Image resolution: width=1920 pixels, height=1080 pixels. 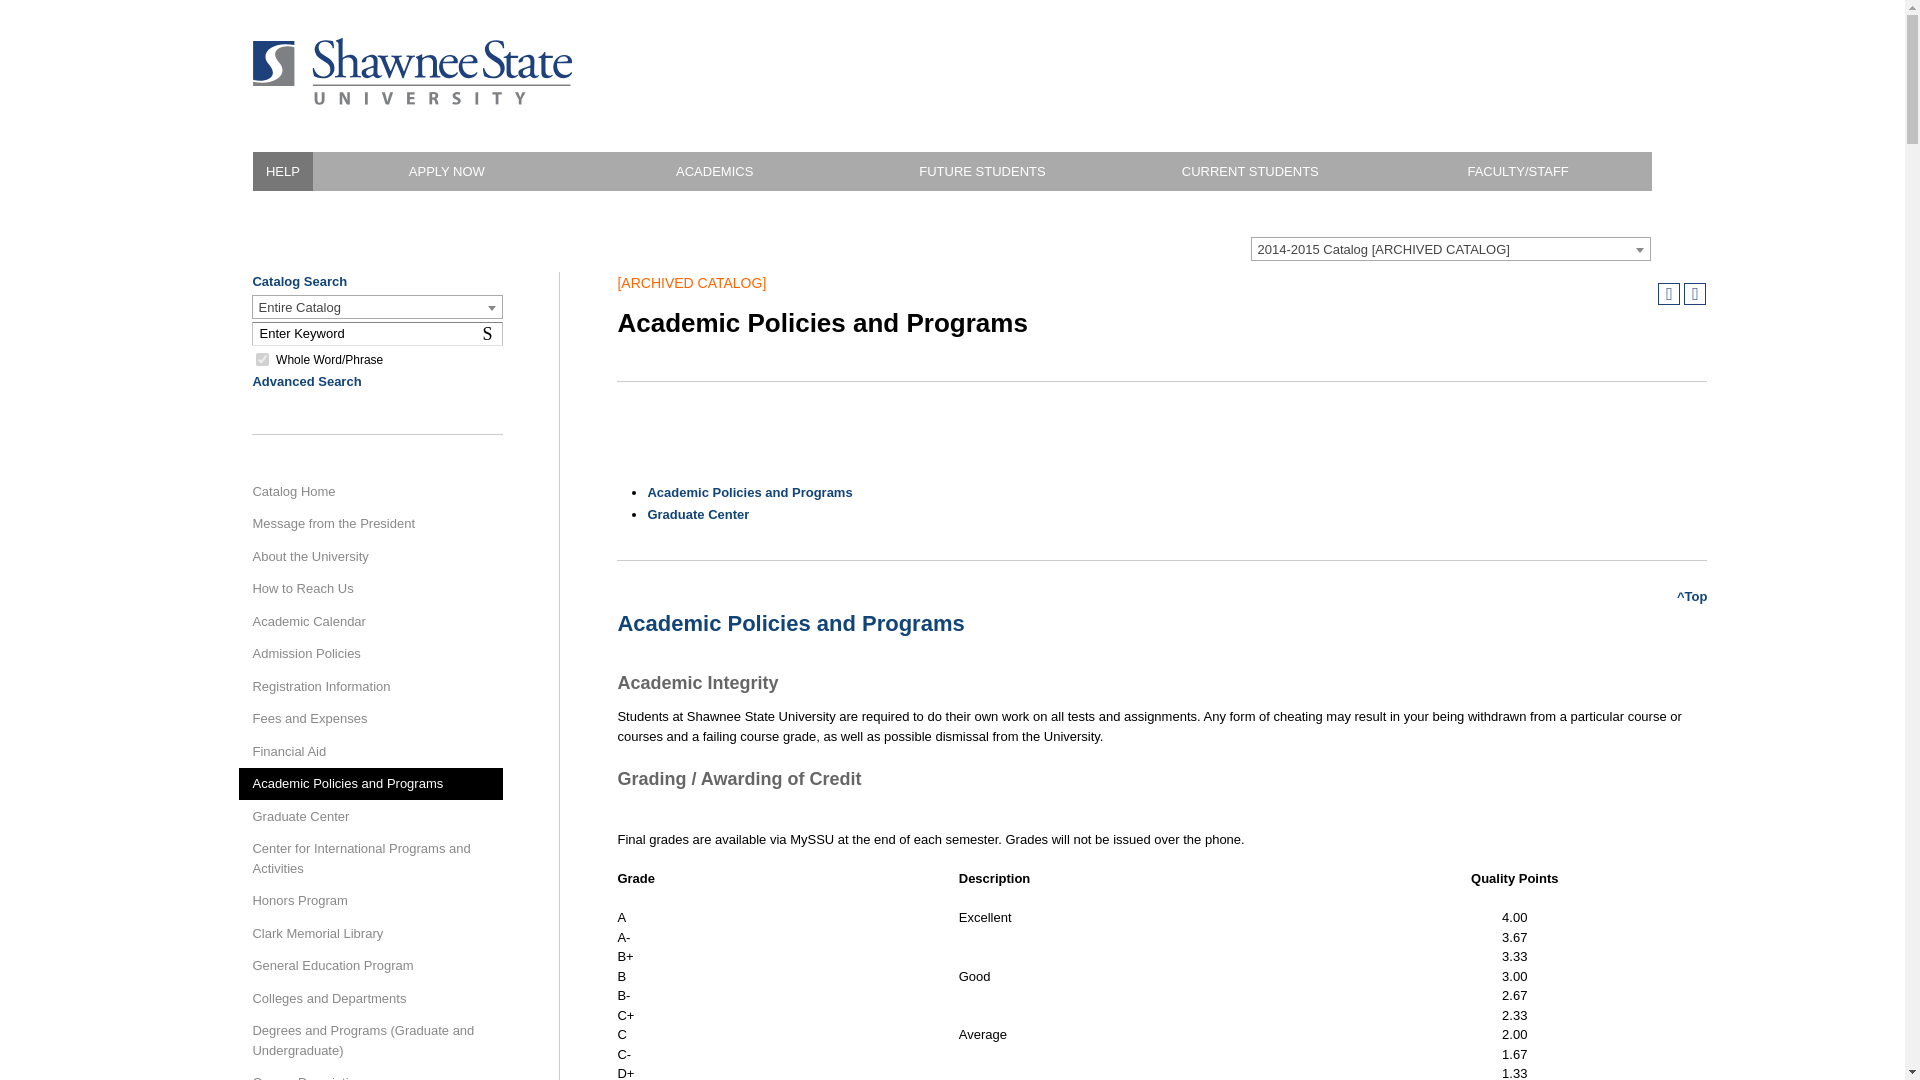 I want to click on Enter Keyword  , so click(x=370, y=858).